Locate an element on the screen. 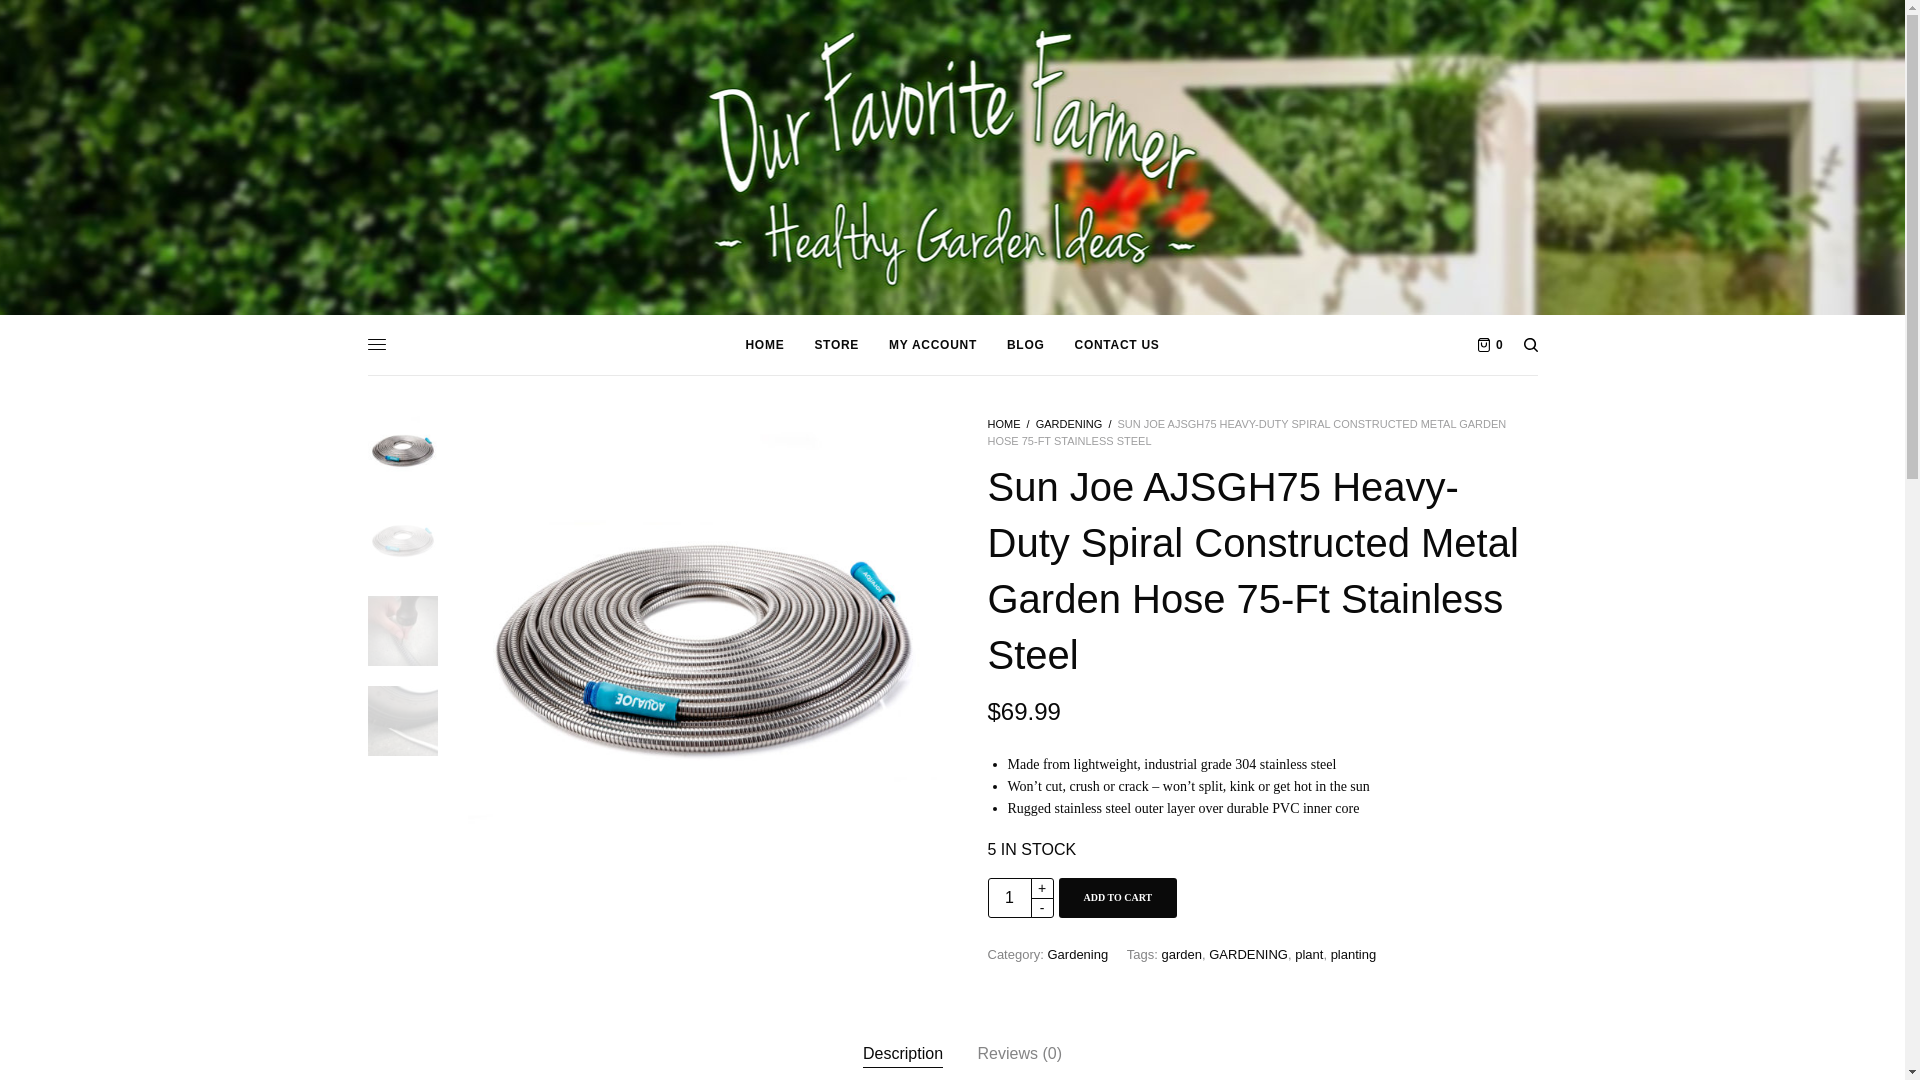 The width and height of the screenshot is (1920, 1080). MY ACCOUNT is located at coordinates (932, 344).